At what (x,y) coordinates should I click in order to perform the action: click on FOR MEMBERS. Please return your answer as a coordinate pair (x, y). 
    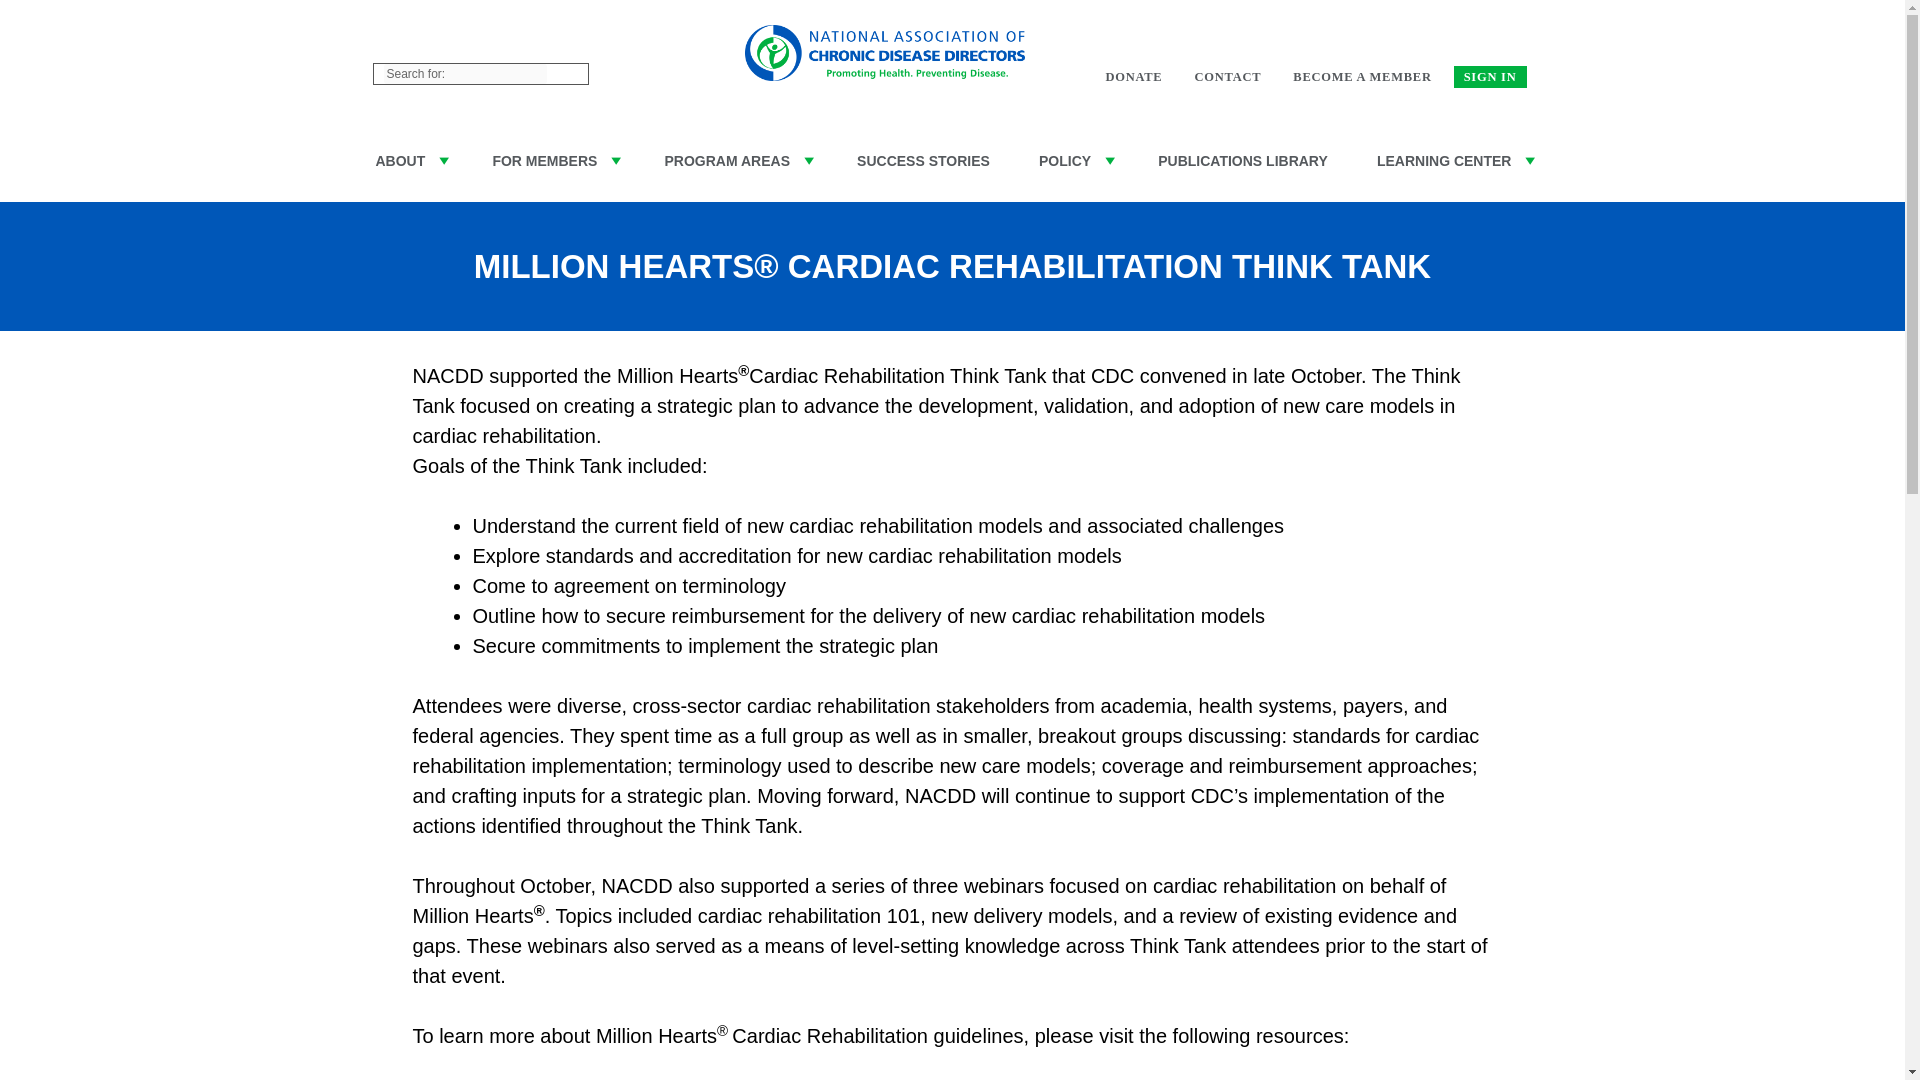
    Looking at the image, I should click on (554, 161).